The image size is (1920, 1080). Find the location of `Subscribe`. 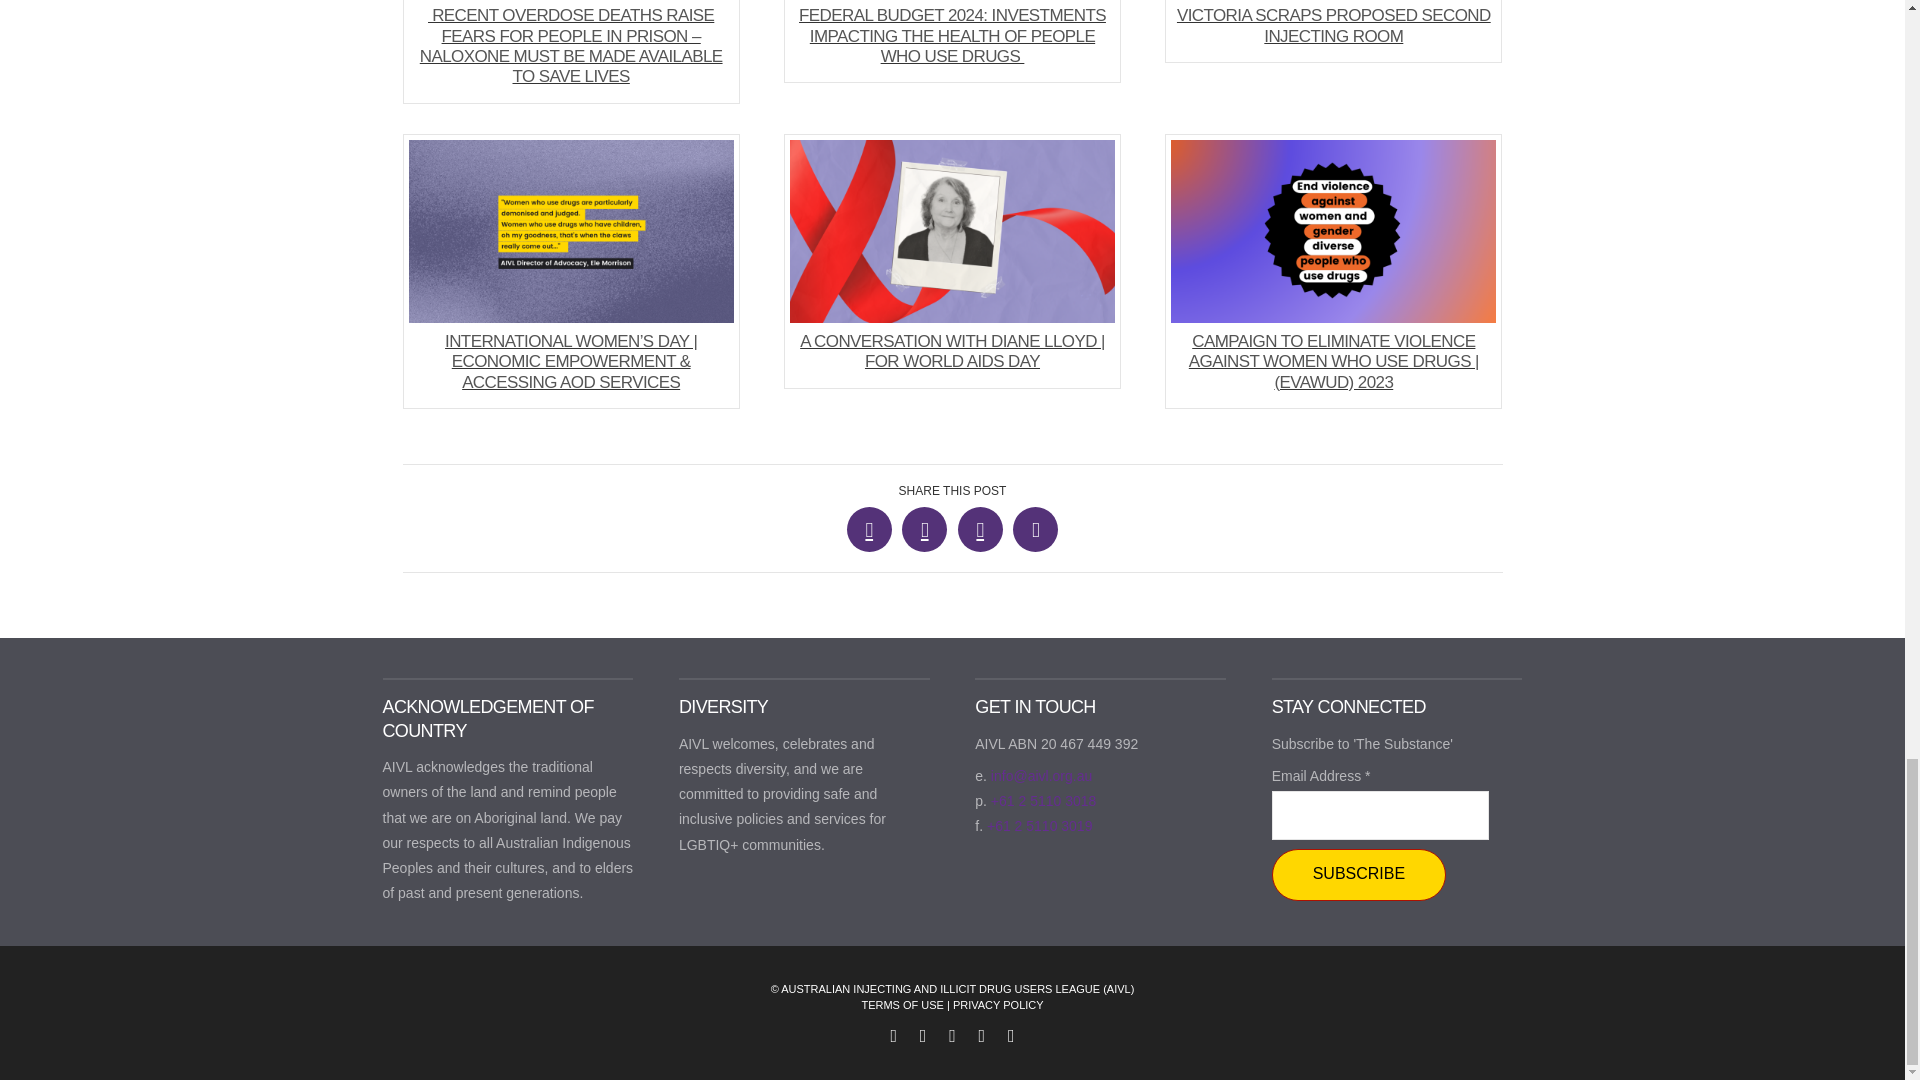

Subscribe is located at coordinates (1358, 874).